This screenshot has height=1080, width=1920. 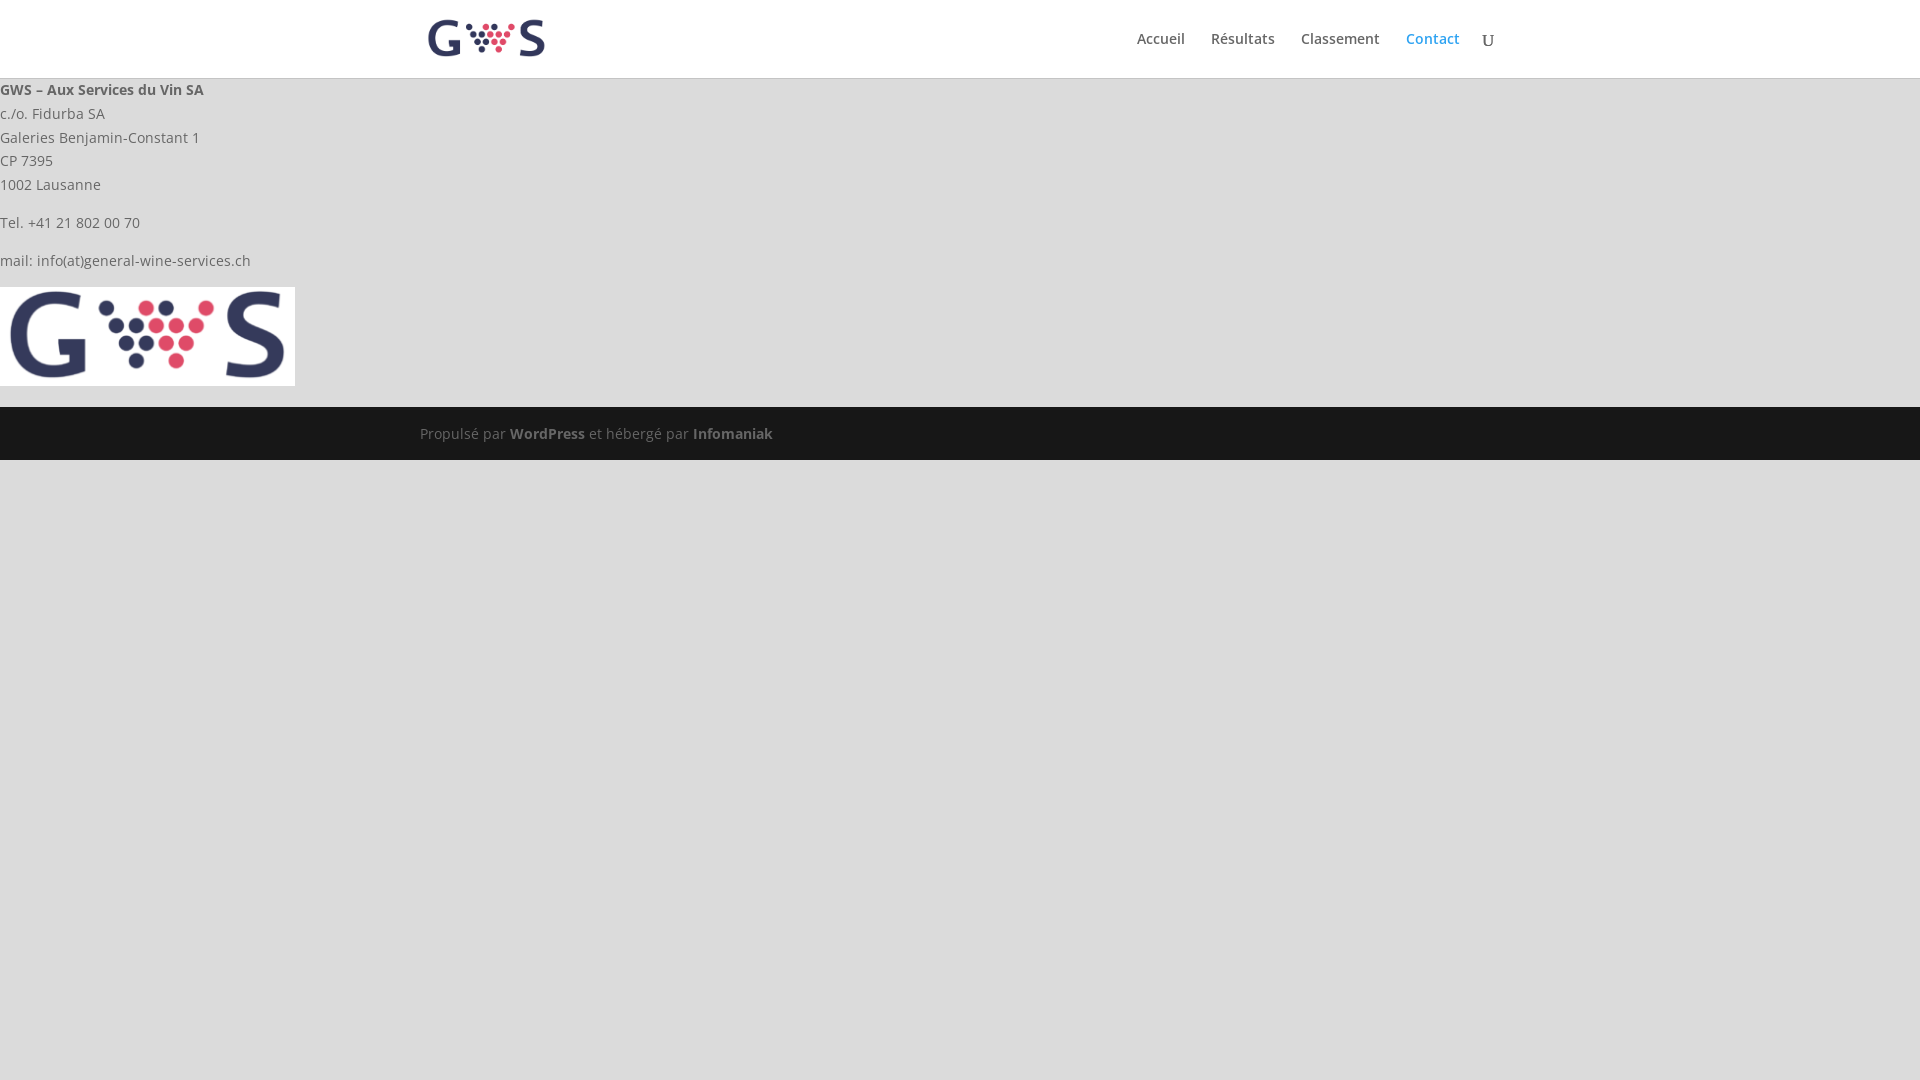 I want to click on Contact, so click(x=1433, y=54).